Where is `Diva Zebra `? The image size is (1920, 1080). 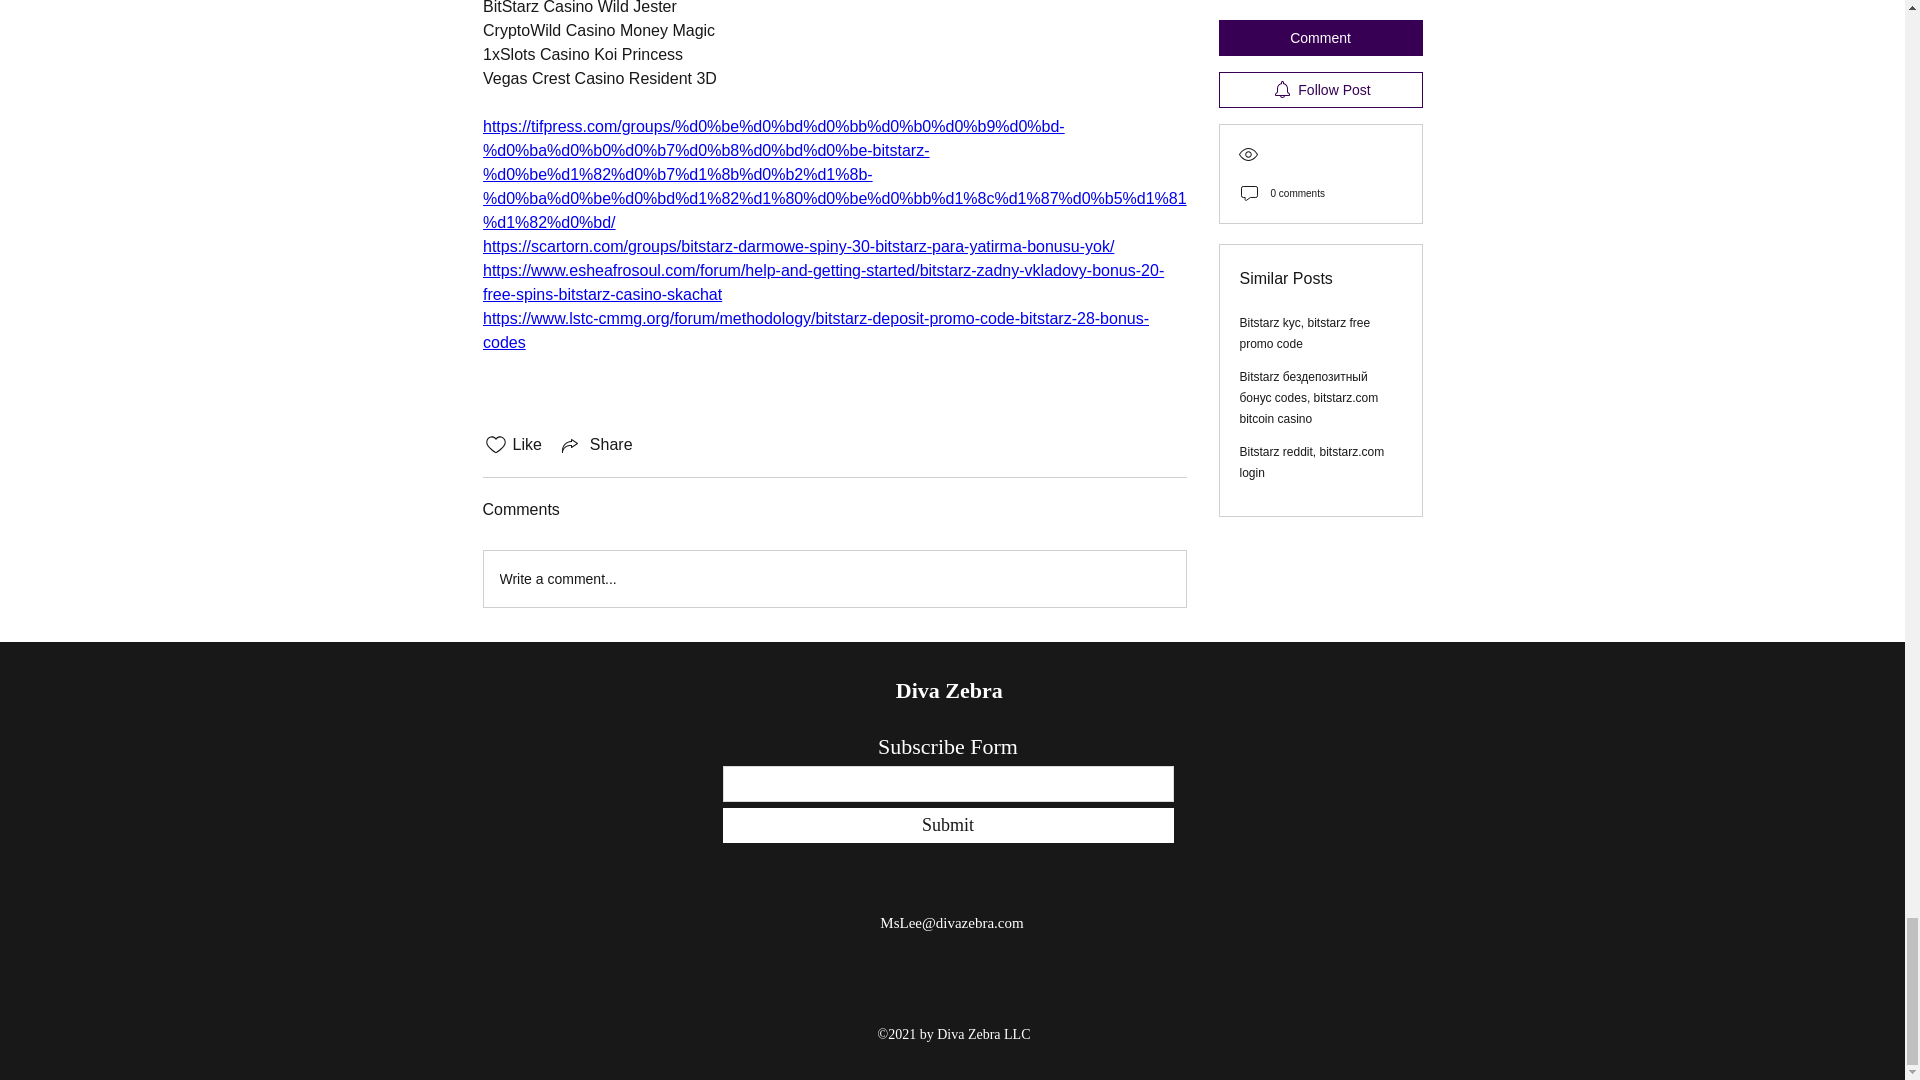
Diva Zebra  is located at coordinates (952, 690).